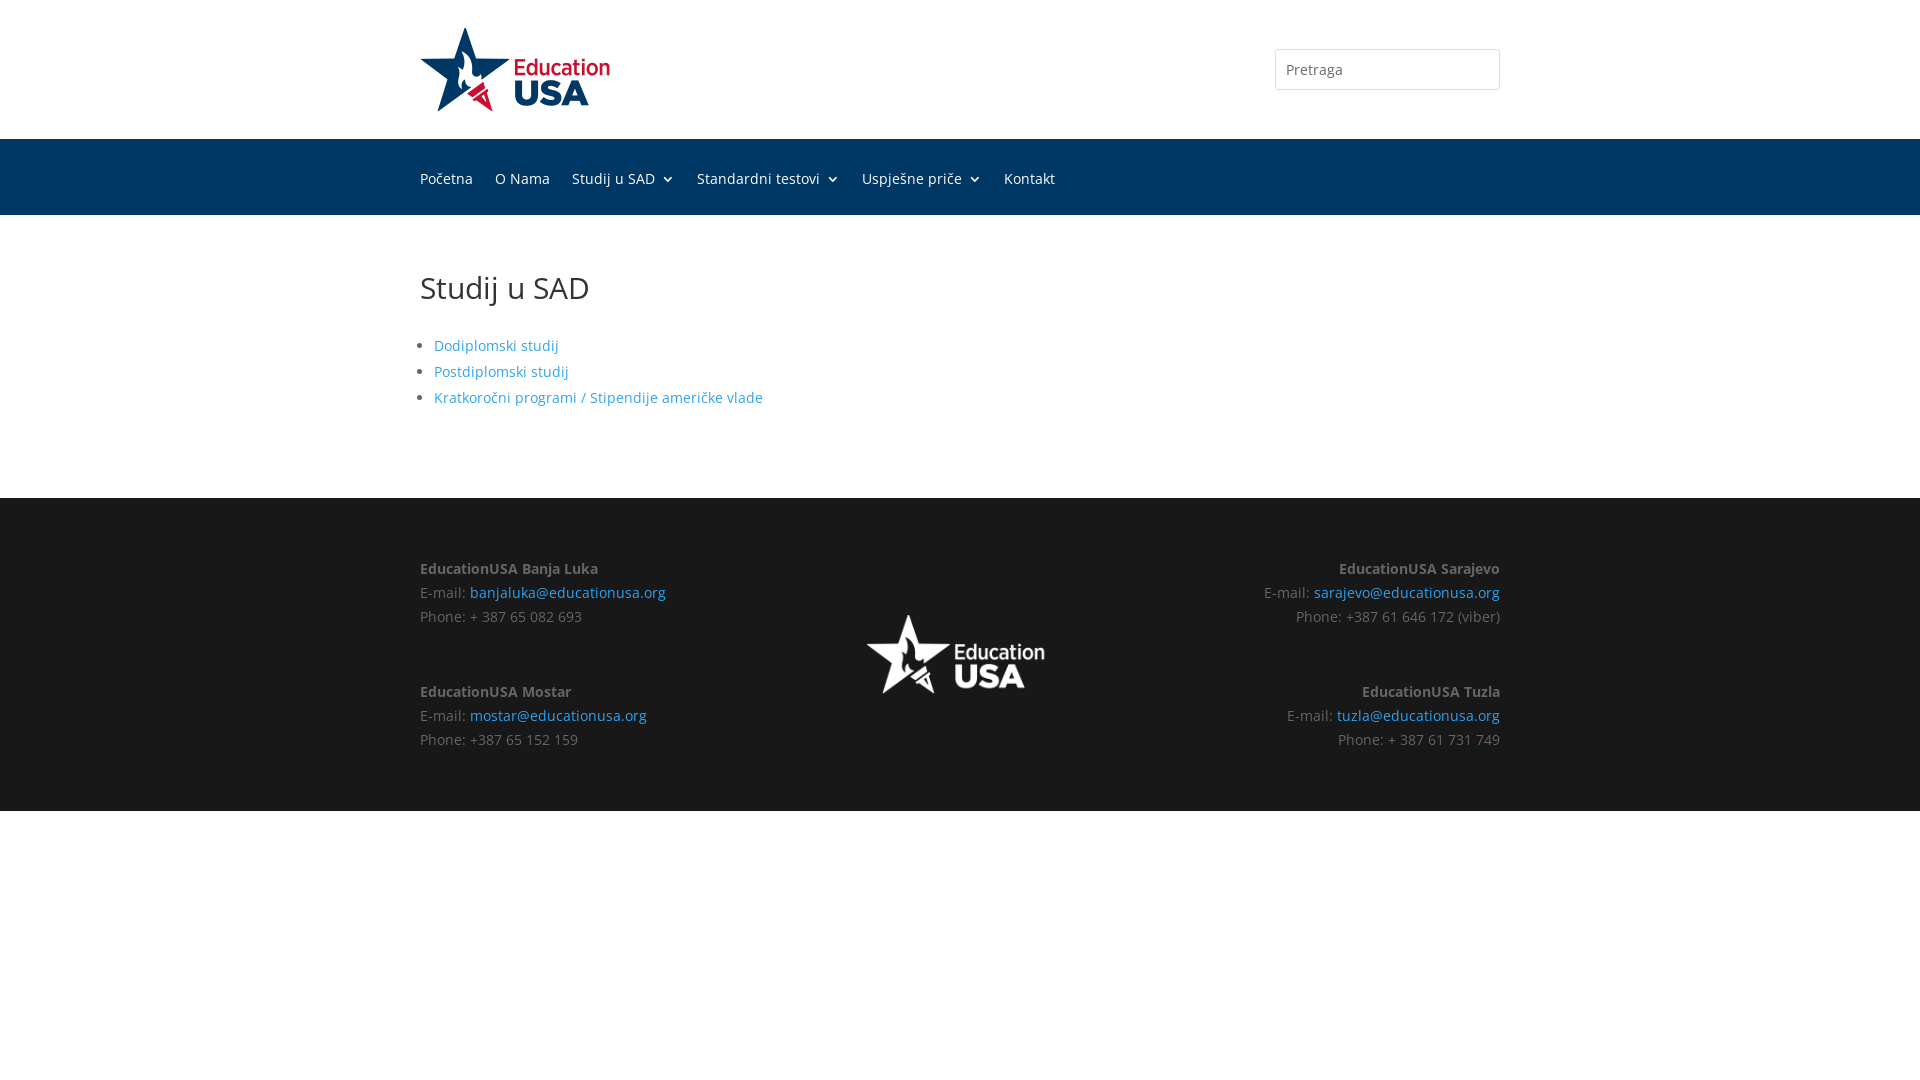 This screenshot has height=1080, width=1920. What do you see at coordinates (768, 194) in the screenshot?
I see `Standardni testovi` at bounding box center [768, 194].